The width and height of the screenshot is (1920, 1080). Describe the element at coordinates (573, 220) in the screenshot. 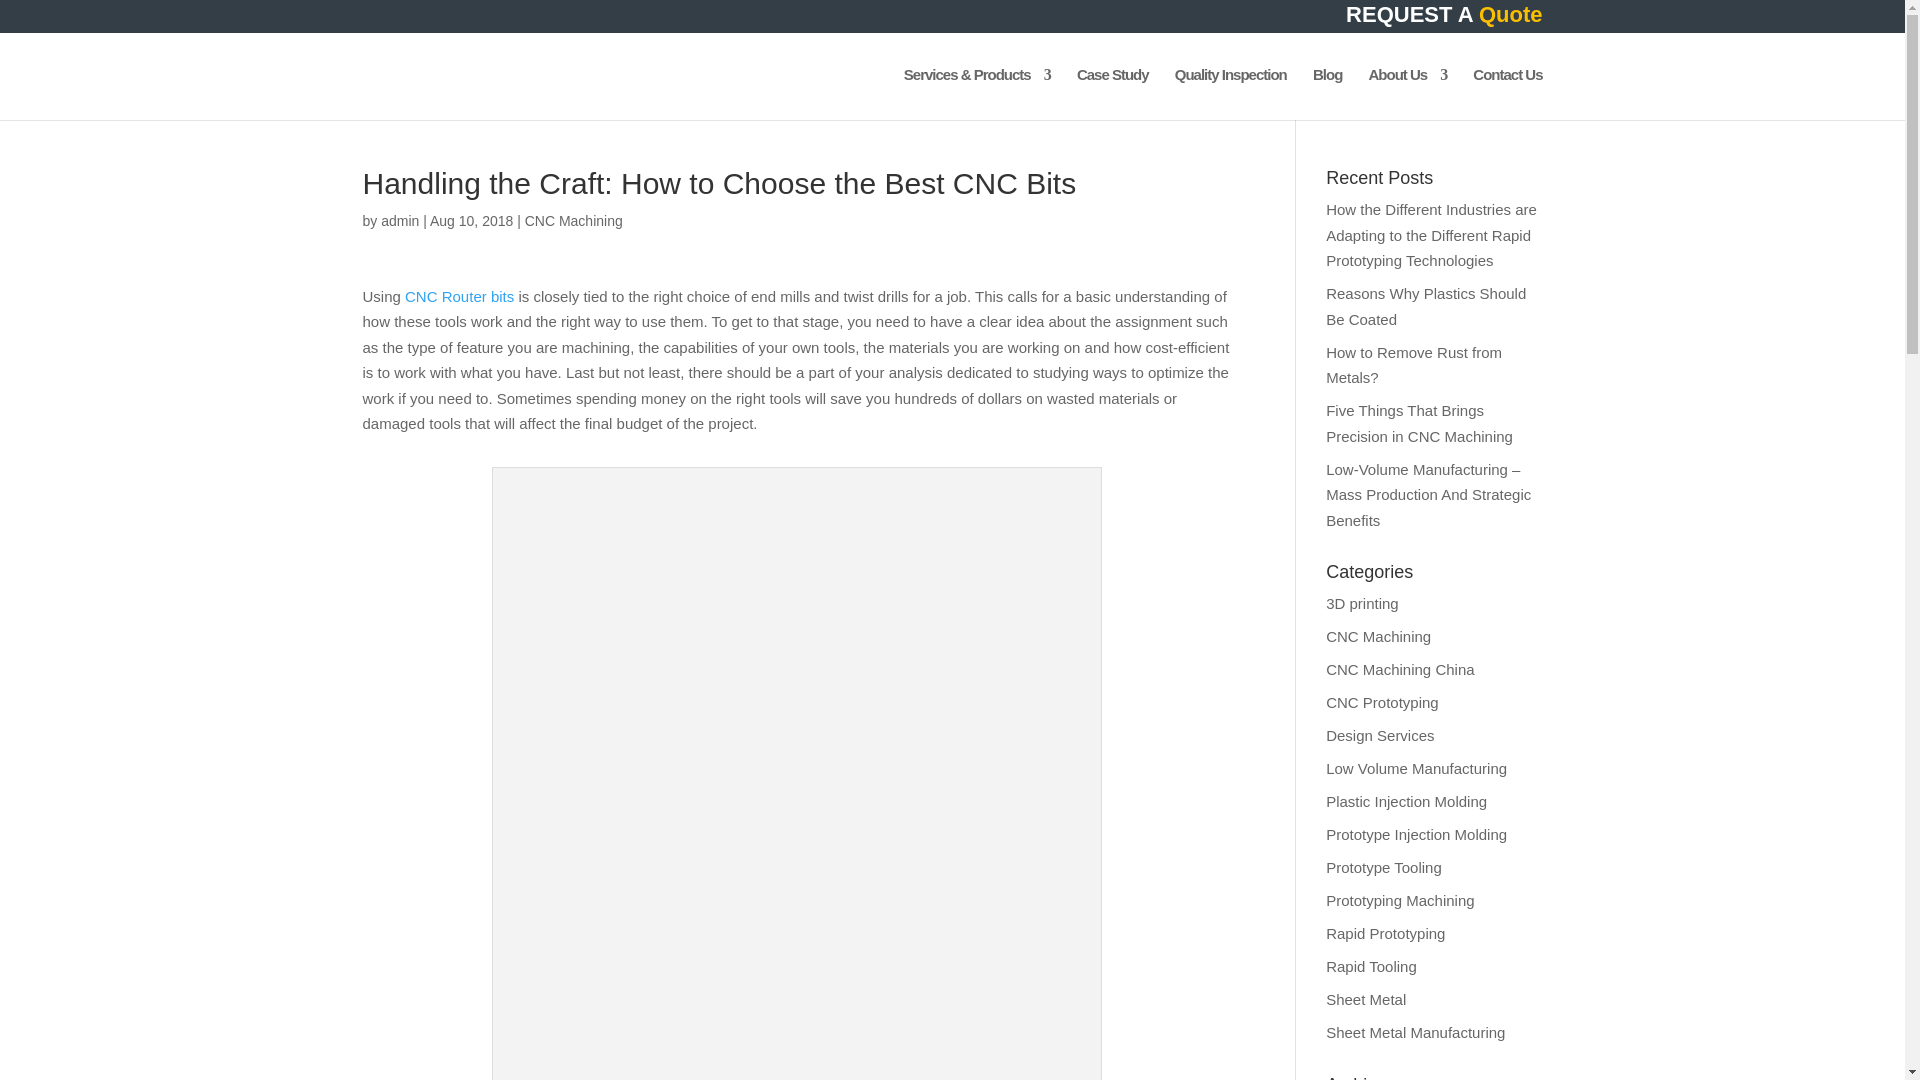

I see `CNC Machining` at that location.